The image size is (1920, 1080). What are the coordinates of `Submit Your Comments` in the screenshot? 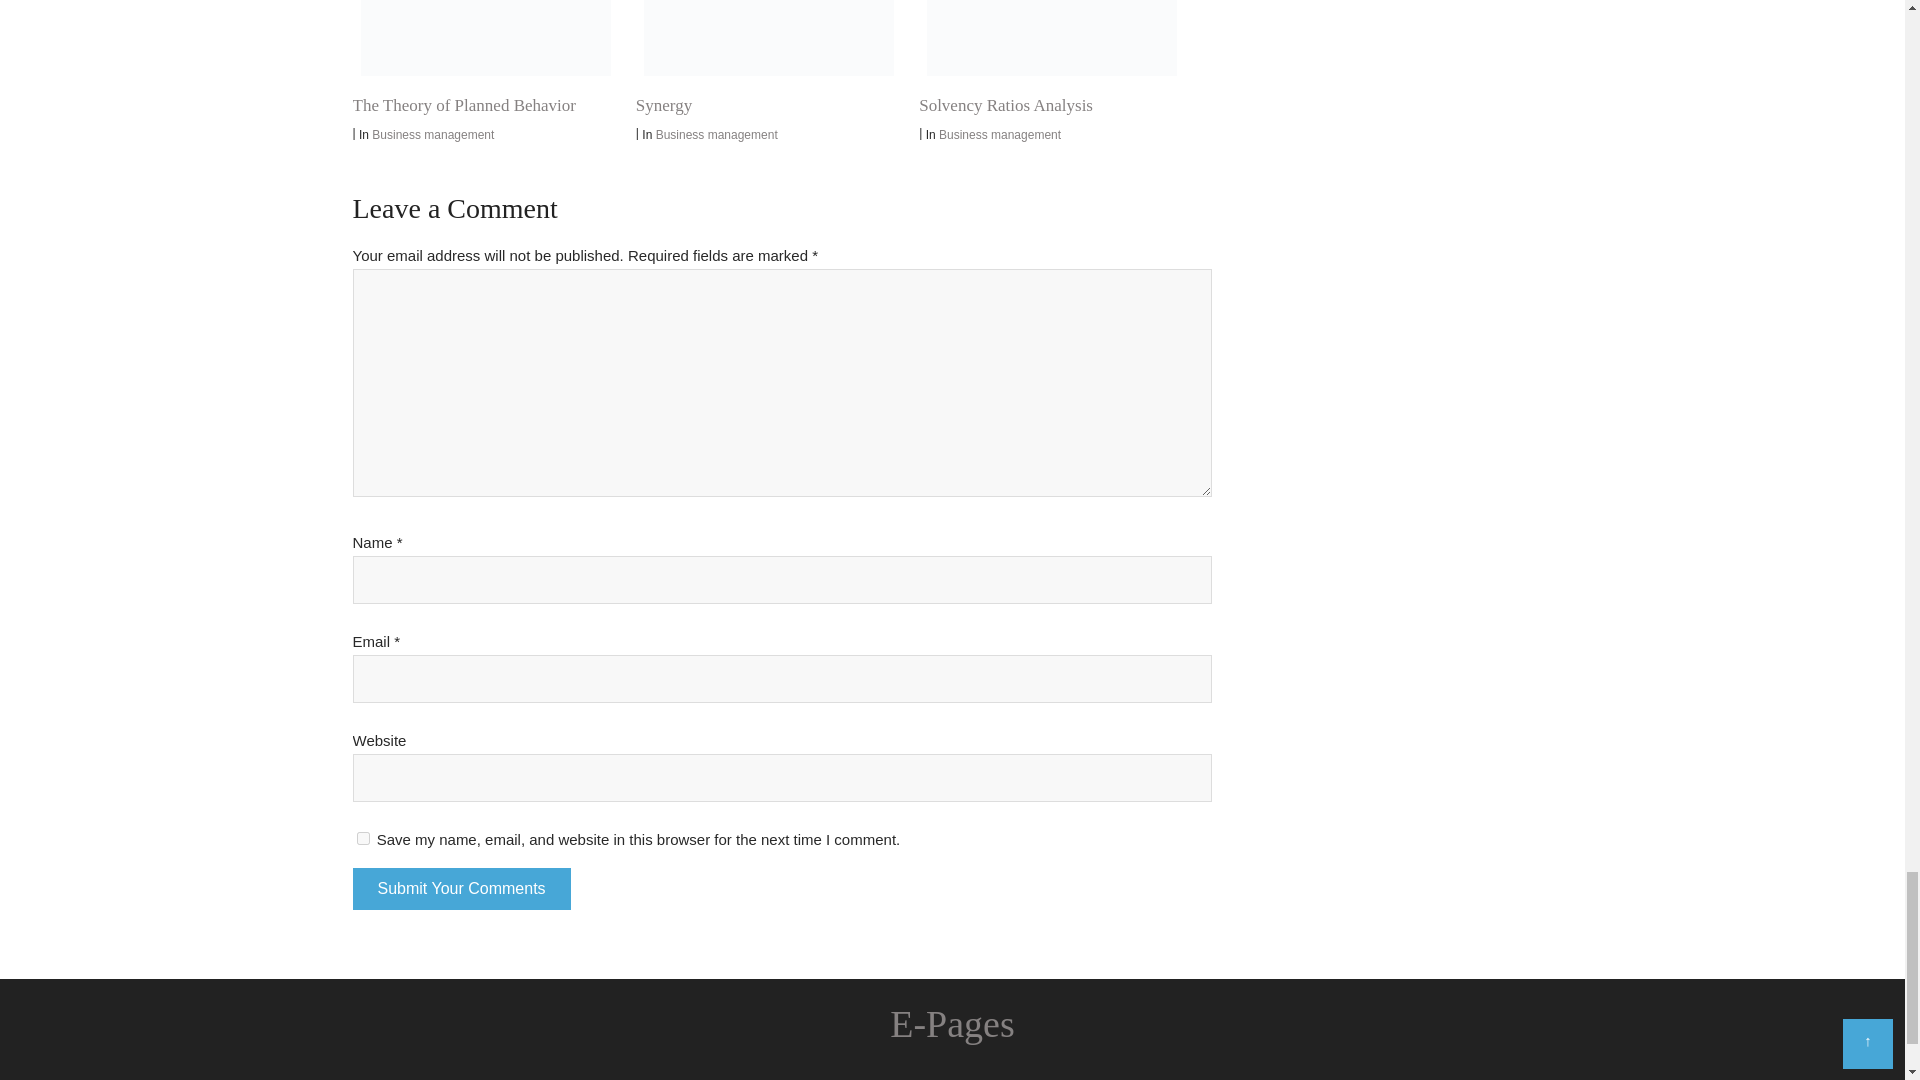 It's located at (460, 889).